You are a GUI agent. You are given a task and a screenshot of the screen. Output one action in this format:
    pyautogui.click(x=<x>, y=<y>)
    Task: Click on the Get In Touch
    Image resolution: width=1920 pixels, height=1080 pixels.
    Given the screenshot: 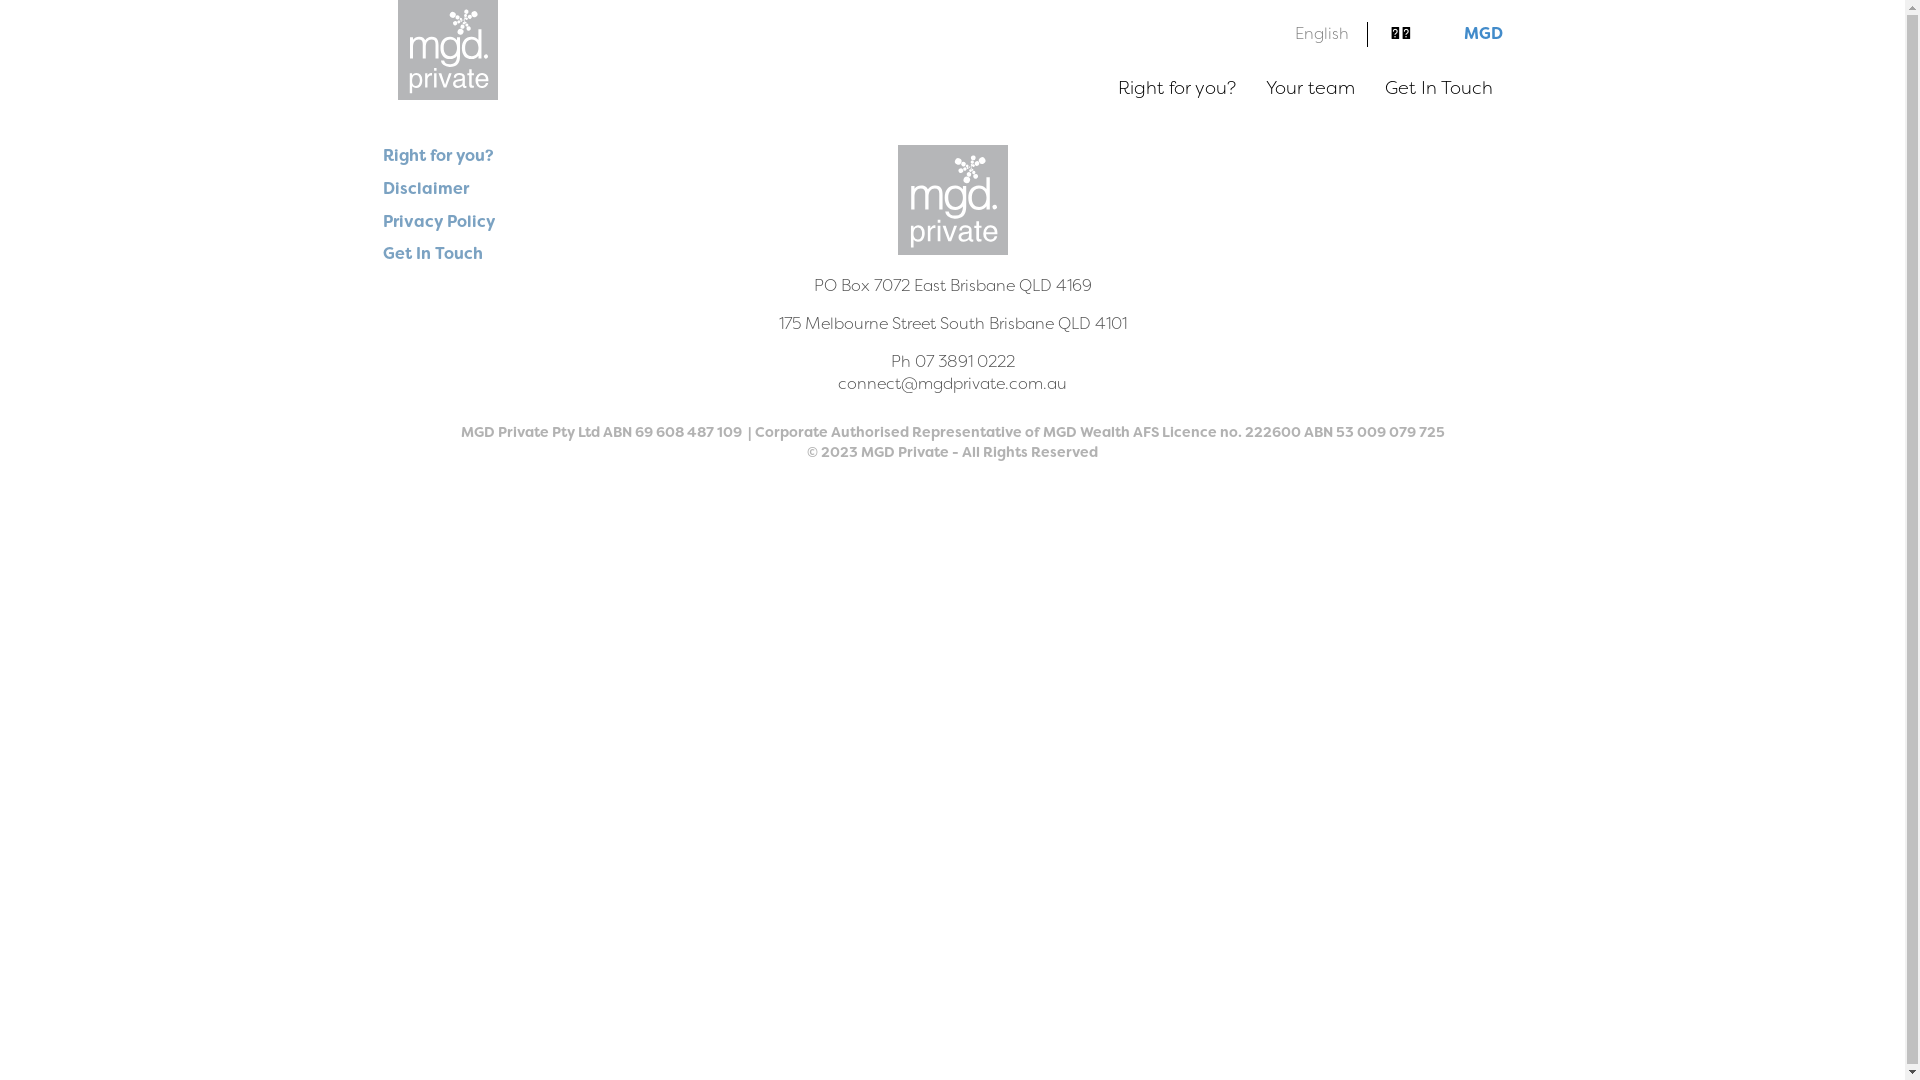 What is the action you would take?
    pyautogui.click(x=1439, y=88)
    